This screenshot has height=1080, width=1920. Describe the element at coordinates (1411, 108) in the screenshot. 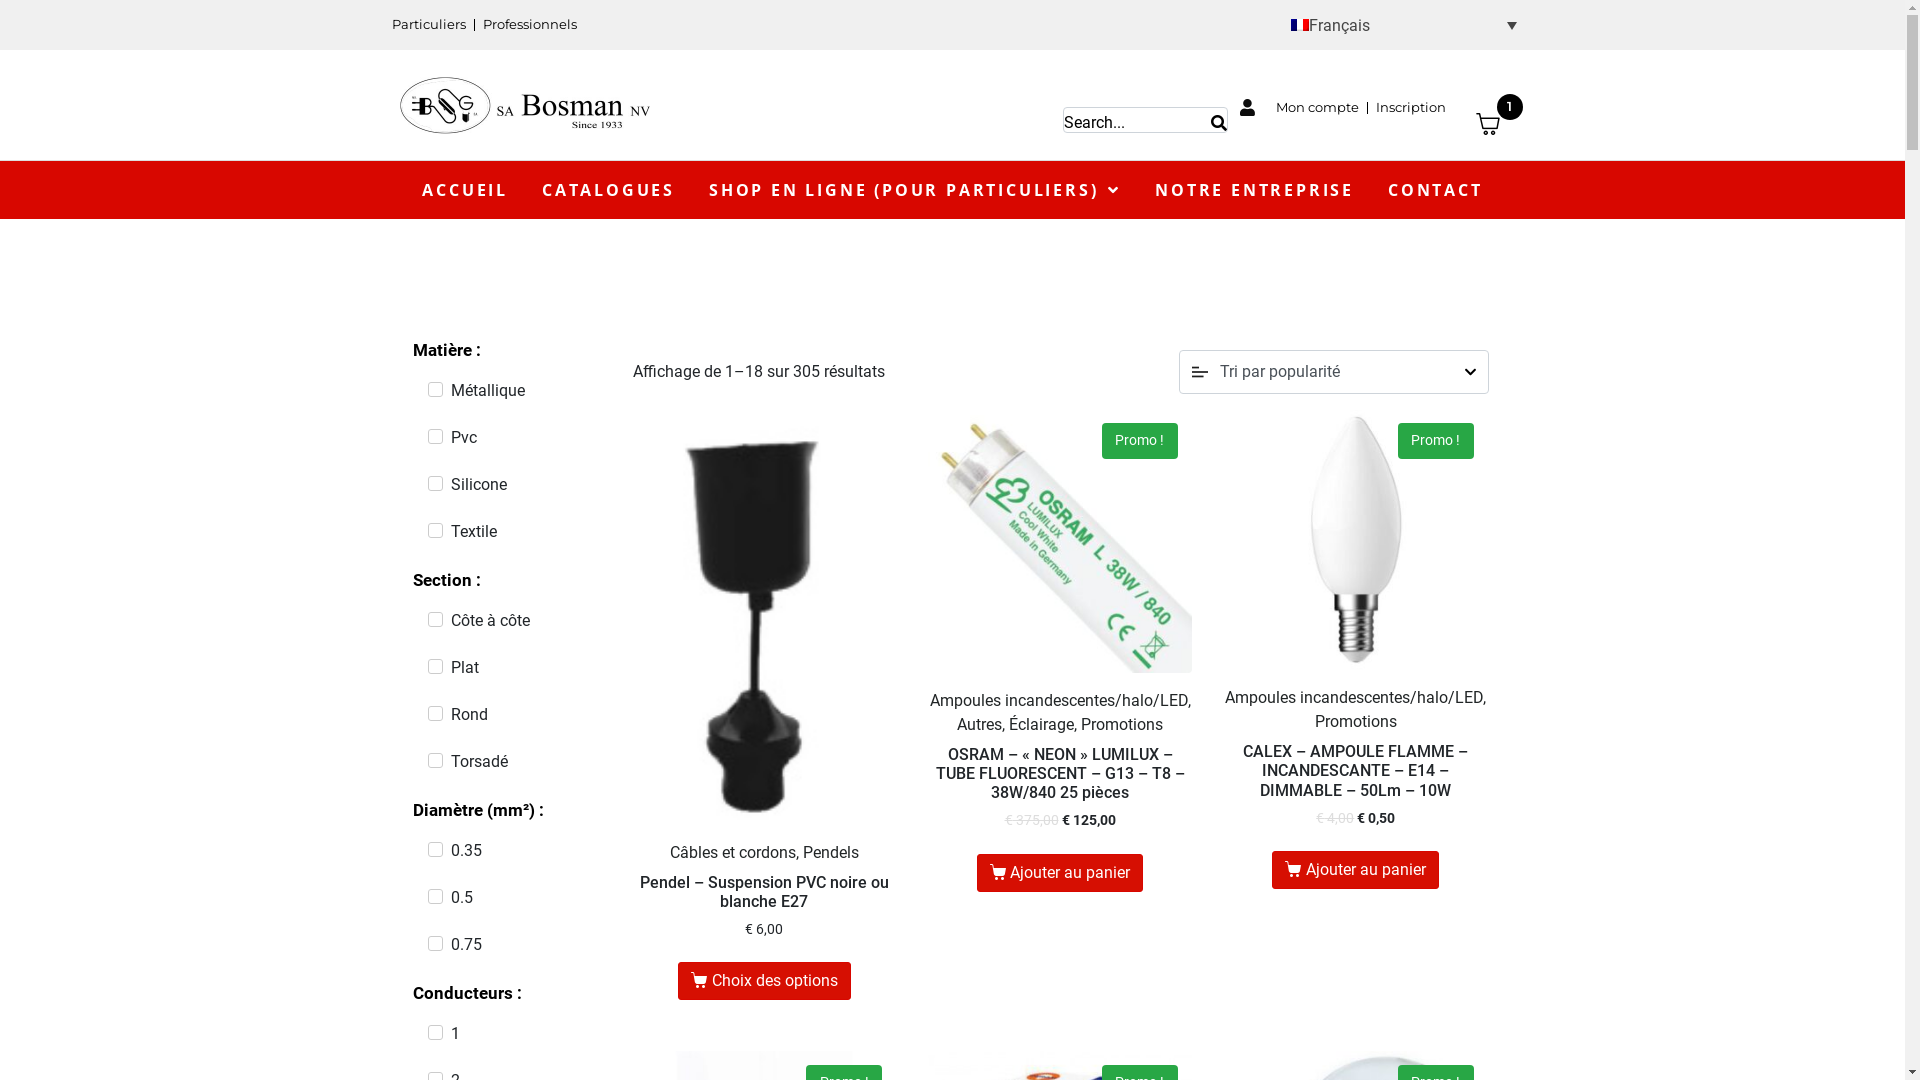

I see `Inscription` at that location.